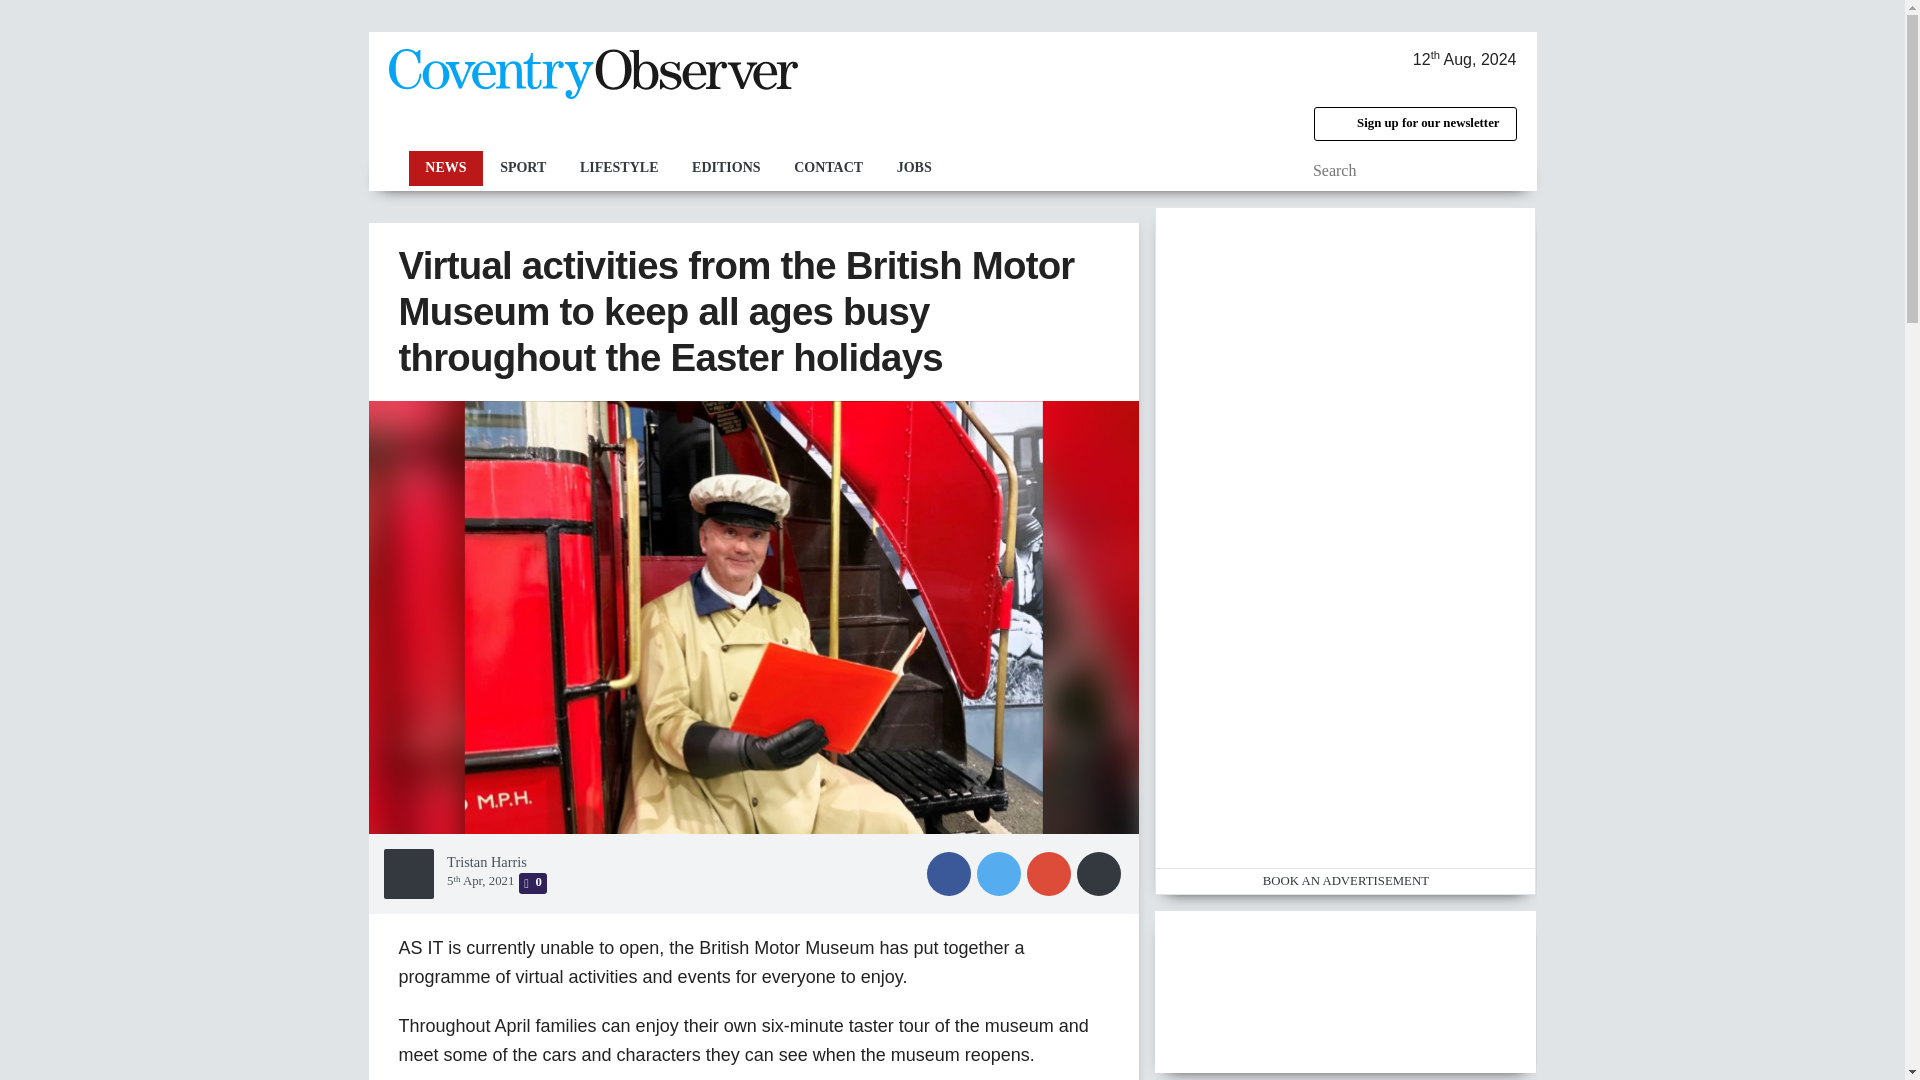 The width and height of the screenshot is (1920, 1080). Describe the element at coordinates (726, 168) in the screenshot. I see `EDITIONS` at that location.